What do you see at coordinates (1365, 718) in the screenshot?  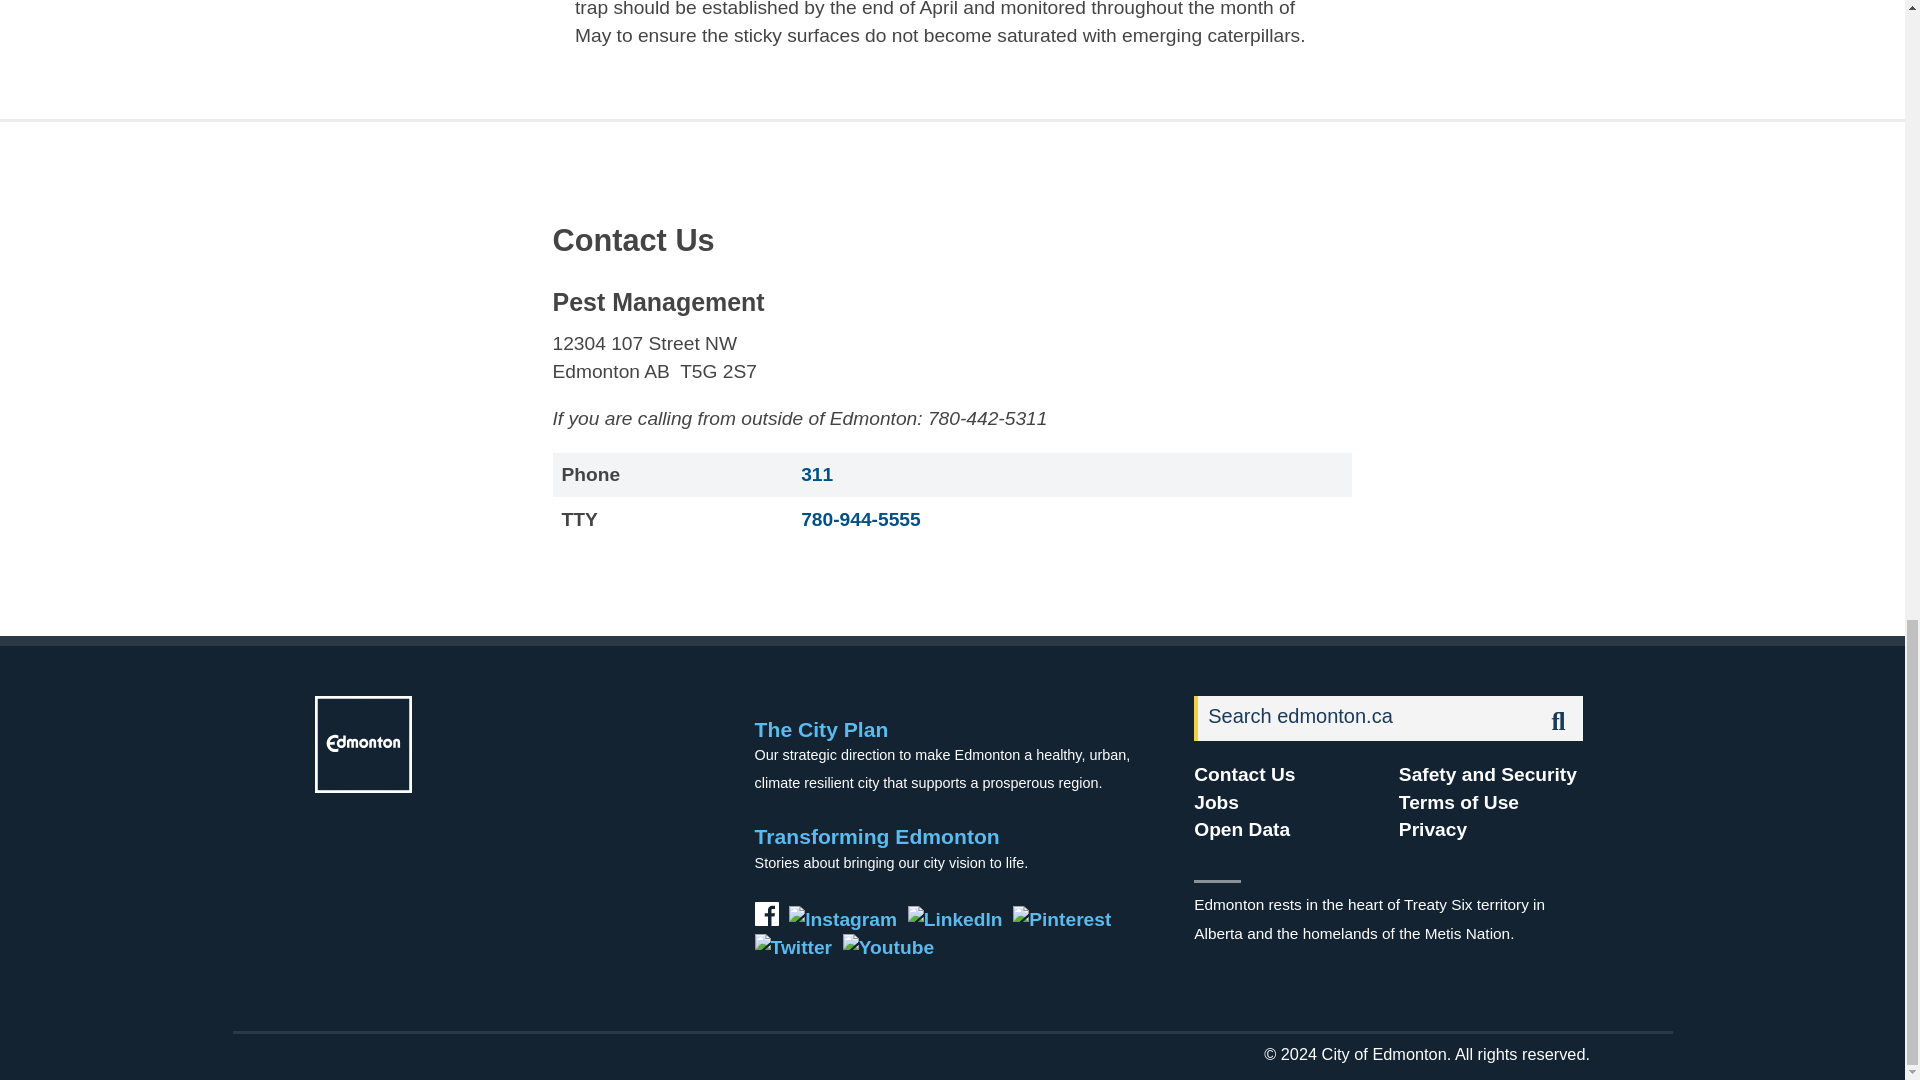 I see `Search` at bounding box center [1365, 718].